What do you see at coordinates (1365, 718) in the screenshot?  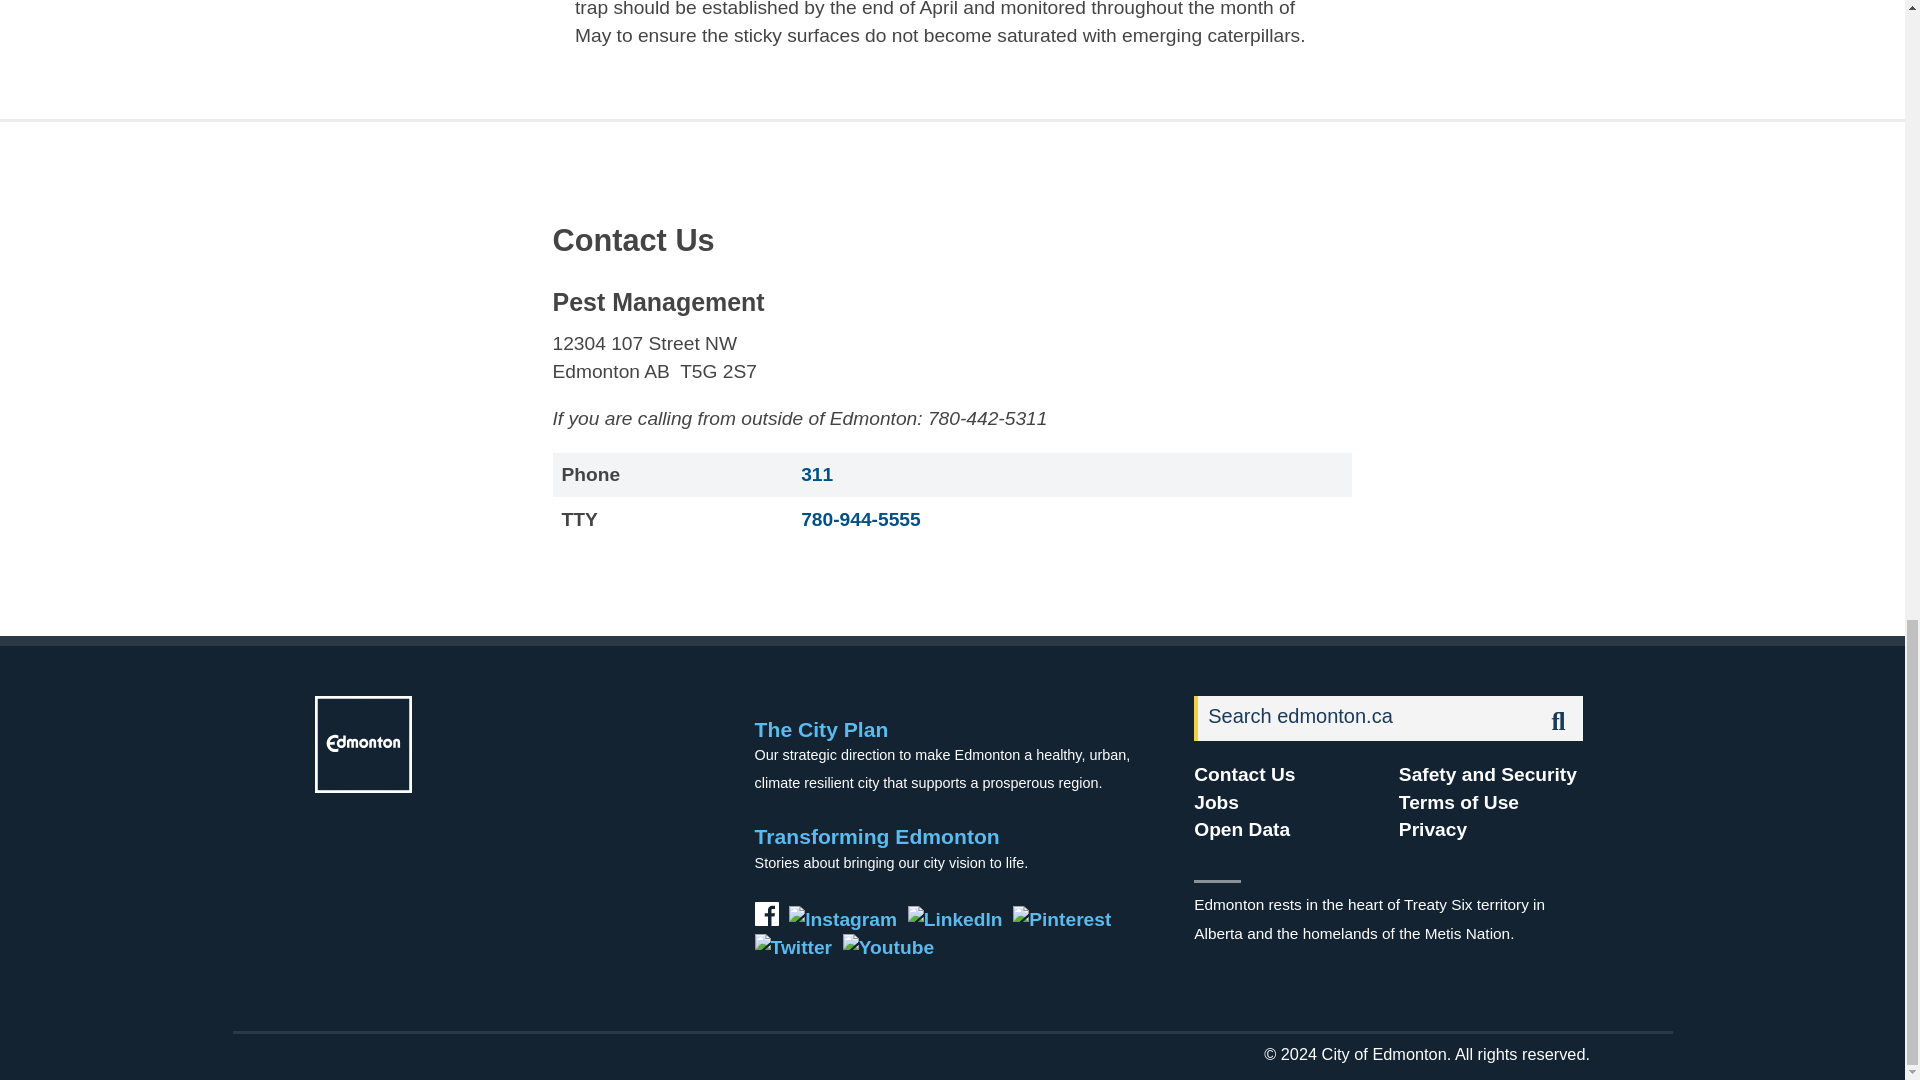 I see `Search` at bounding box center [1365, 718].